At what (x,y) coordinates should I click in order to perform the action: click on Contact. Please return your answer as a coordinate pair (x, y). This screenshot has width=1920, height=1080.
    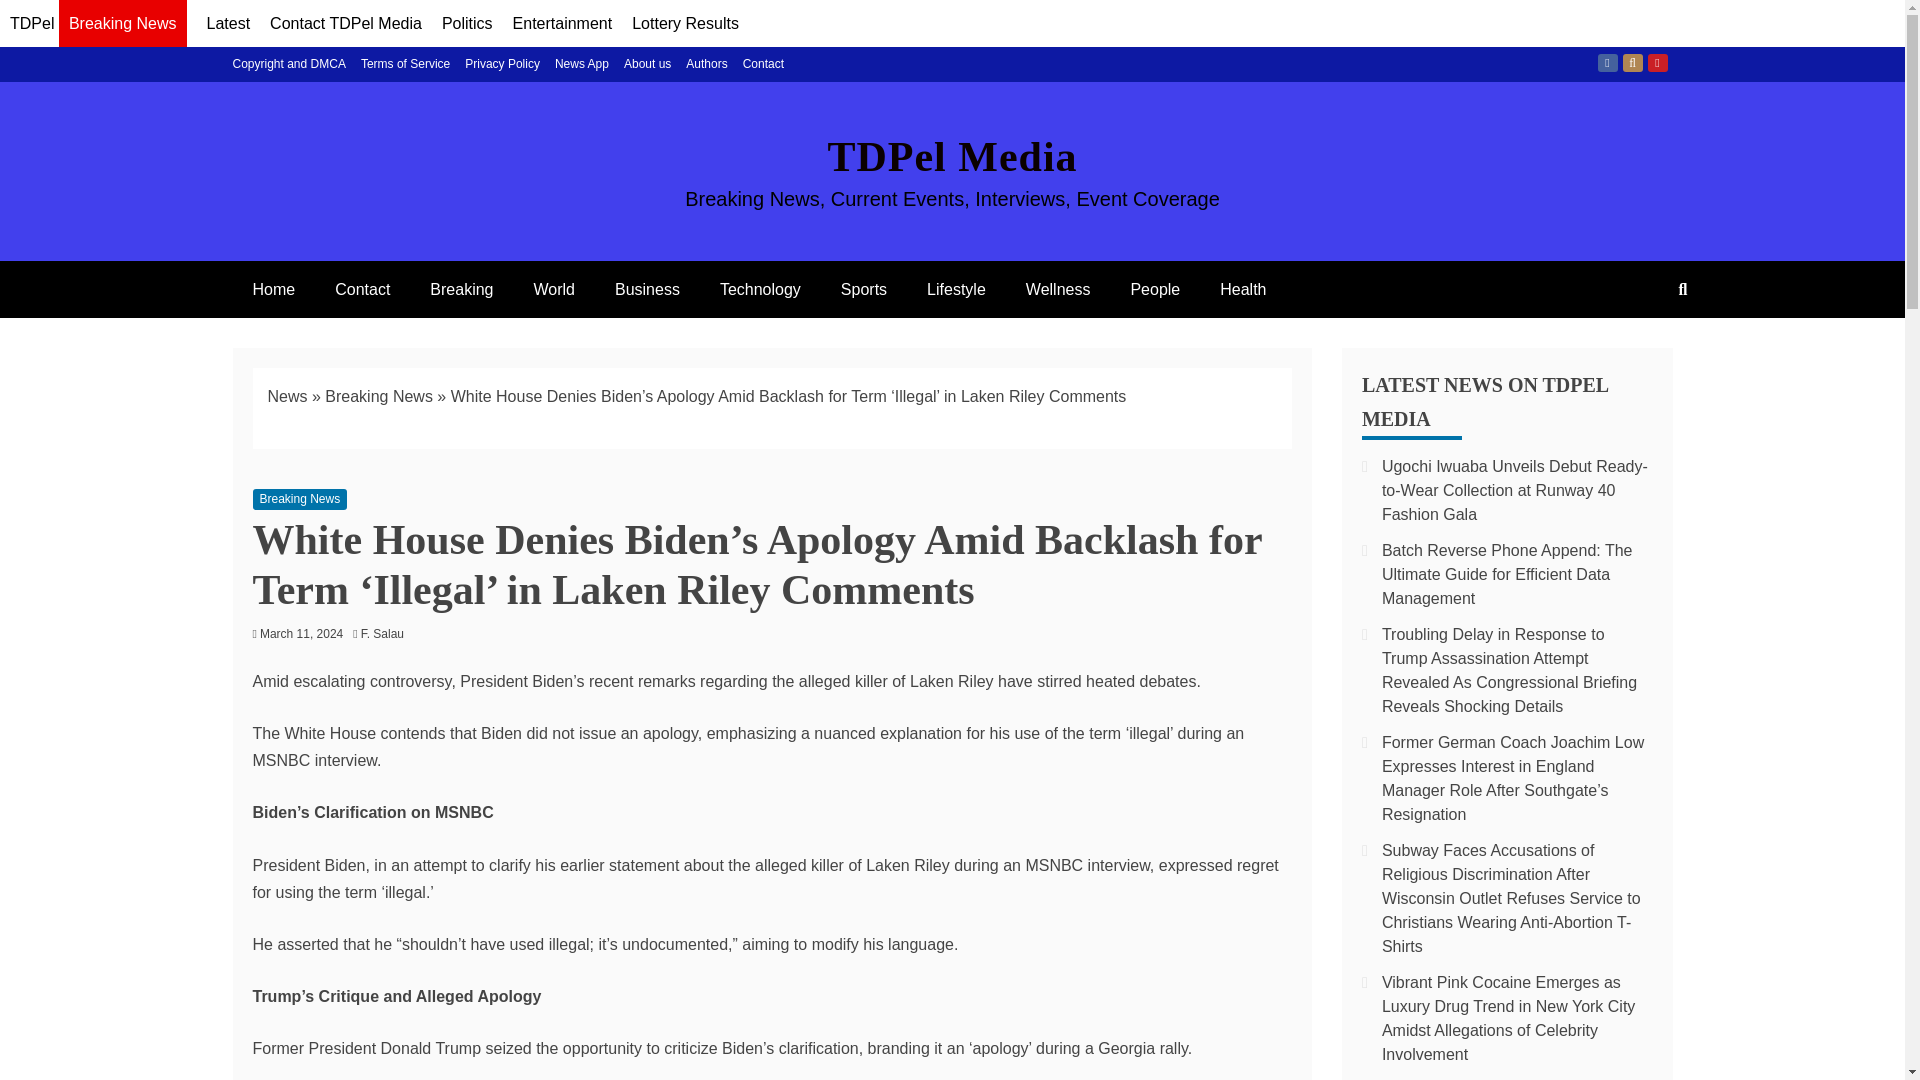
    Looking at the image, I should click on (763, 64).